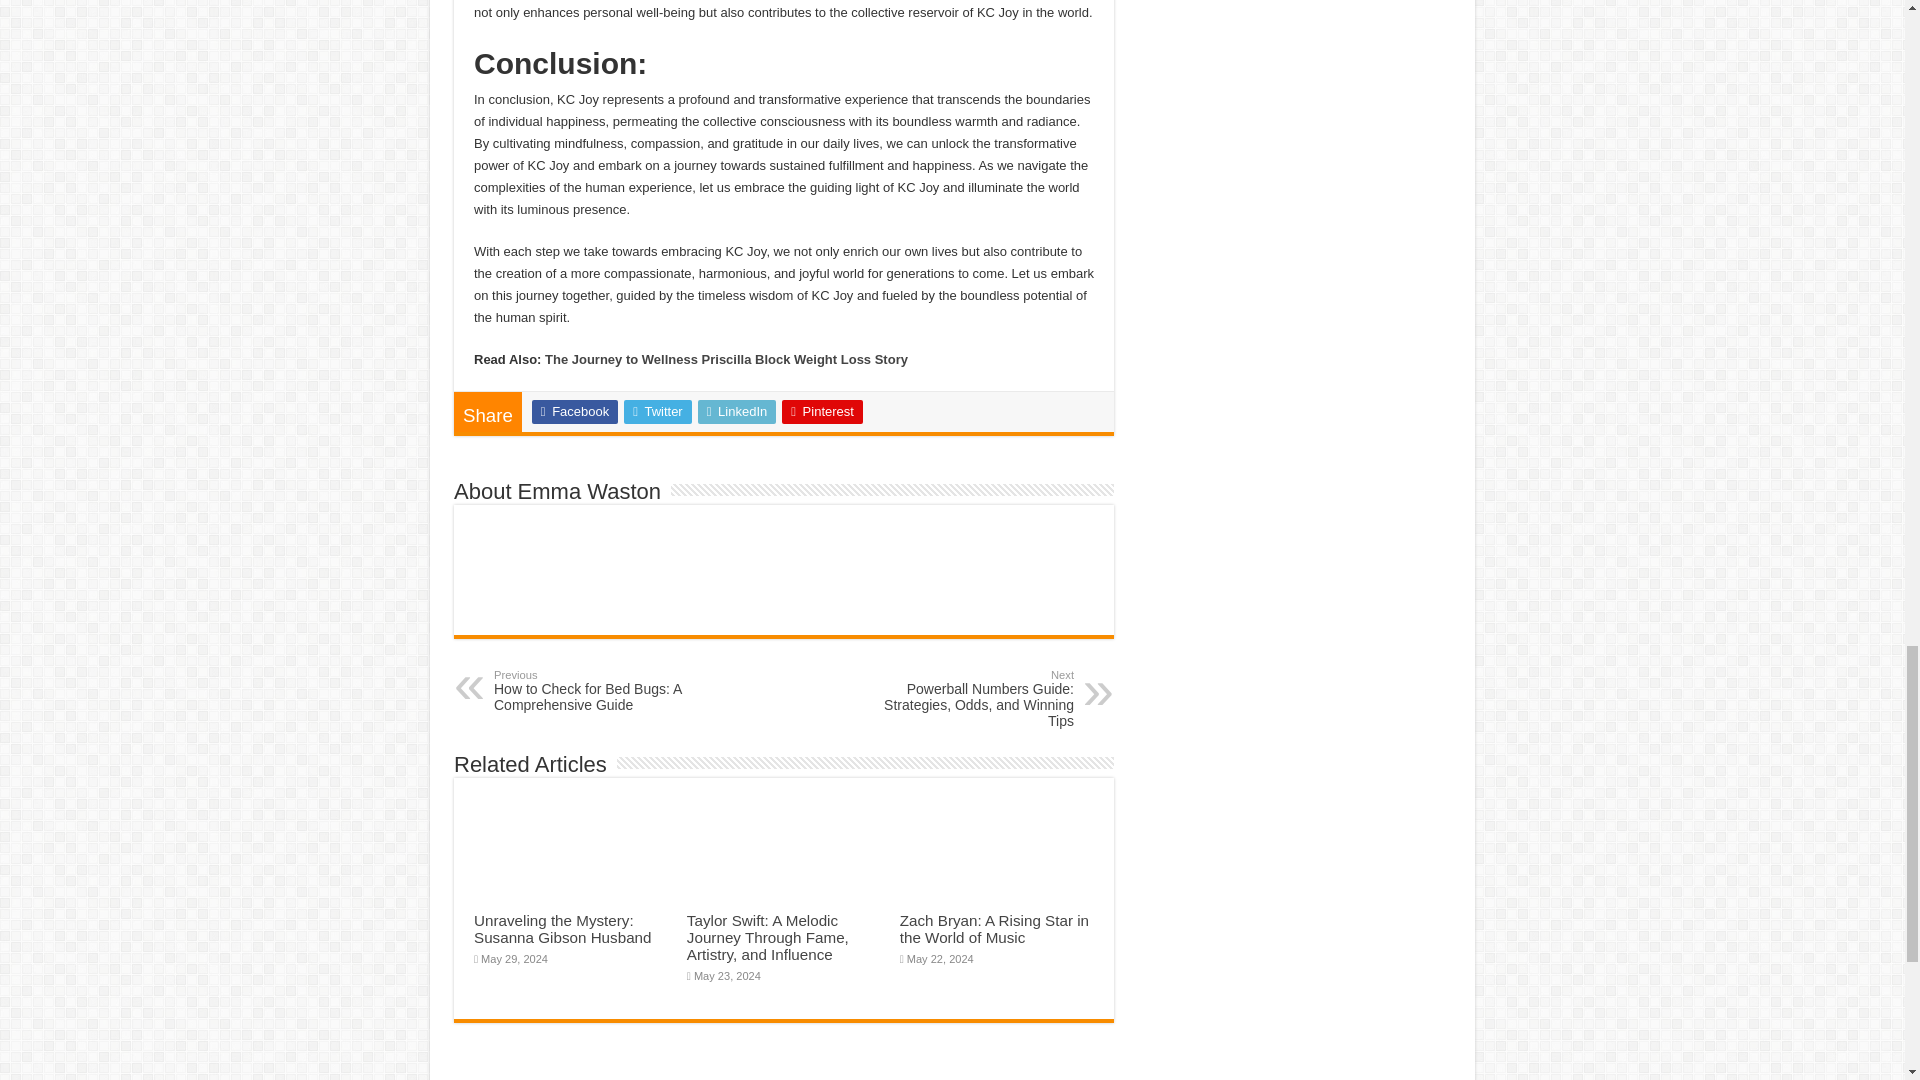  Describe the element at coordinates (658, 412) in the screenshot. I see `Twitter` at that location.